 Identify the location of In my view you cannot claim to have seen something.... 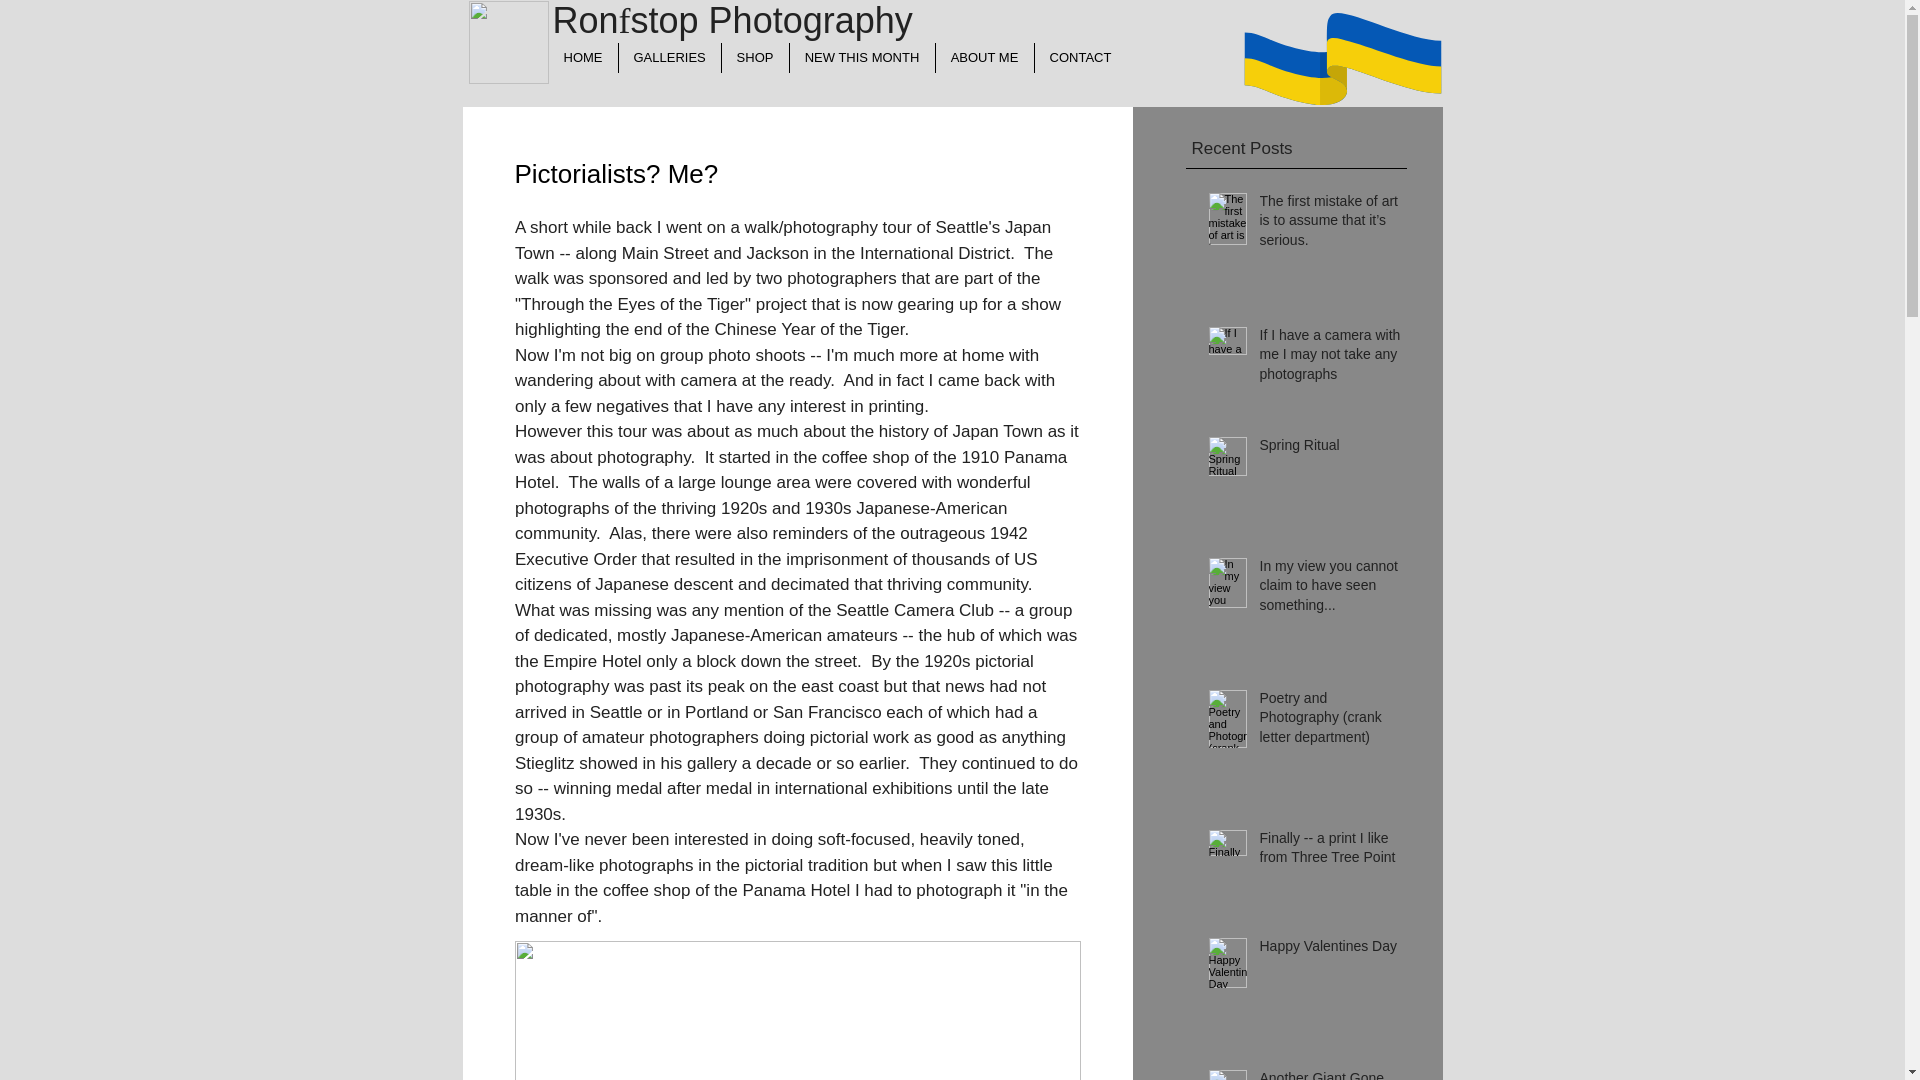
(1331, 590).